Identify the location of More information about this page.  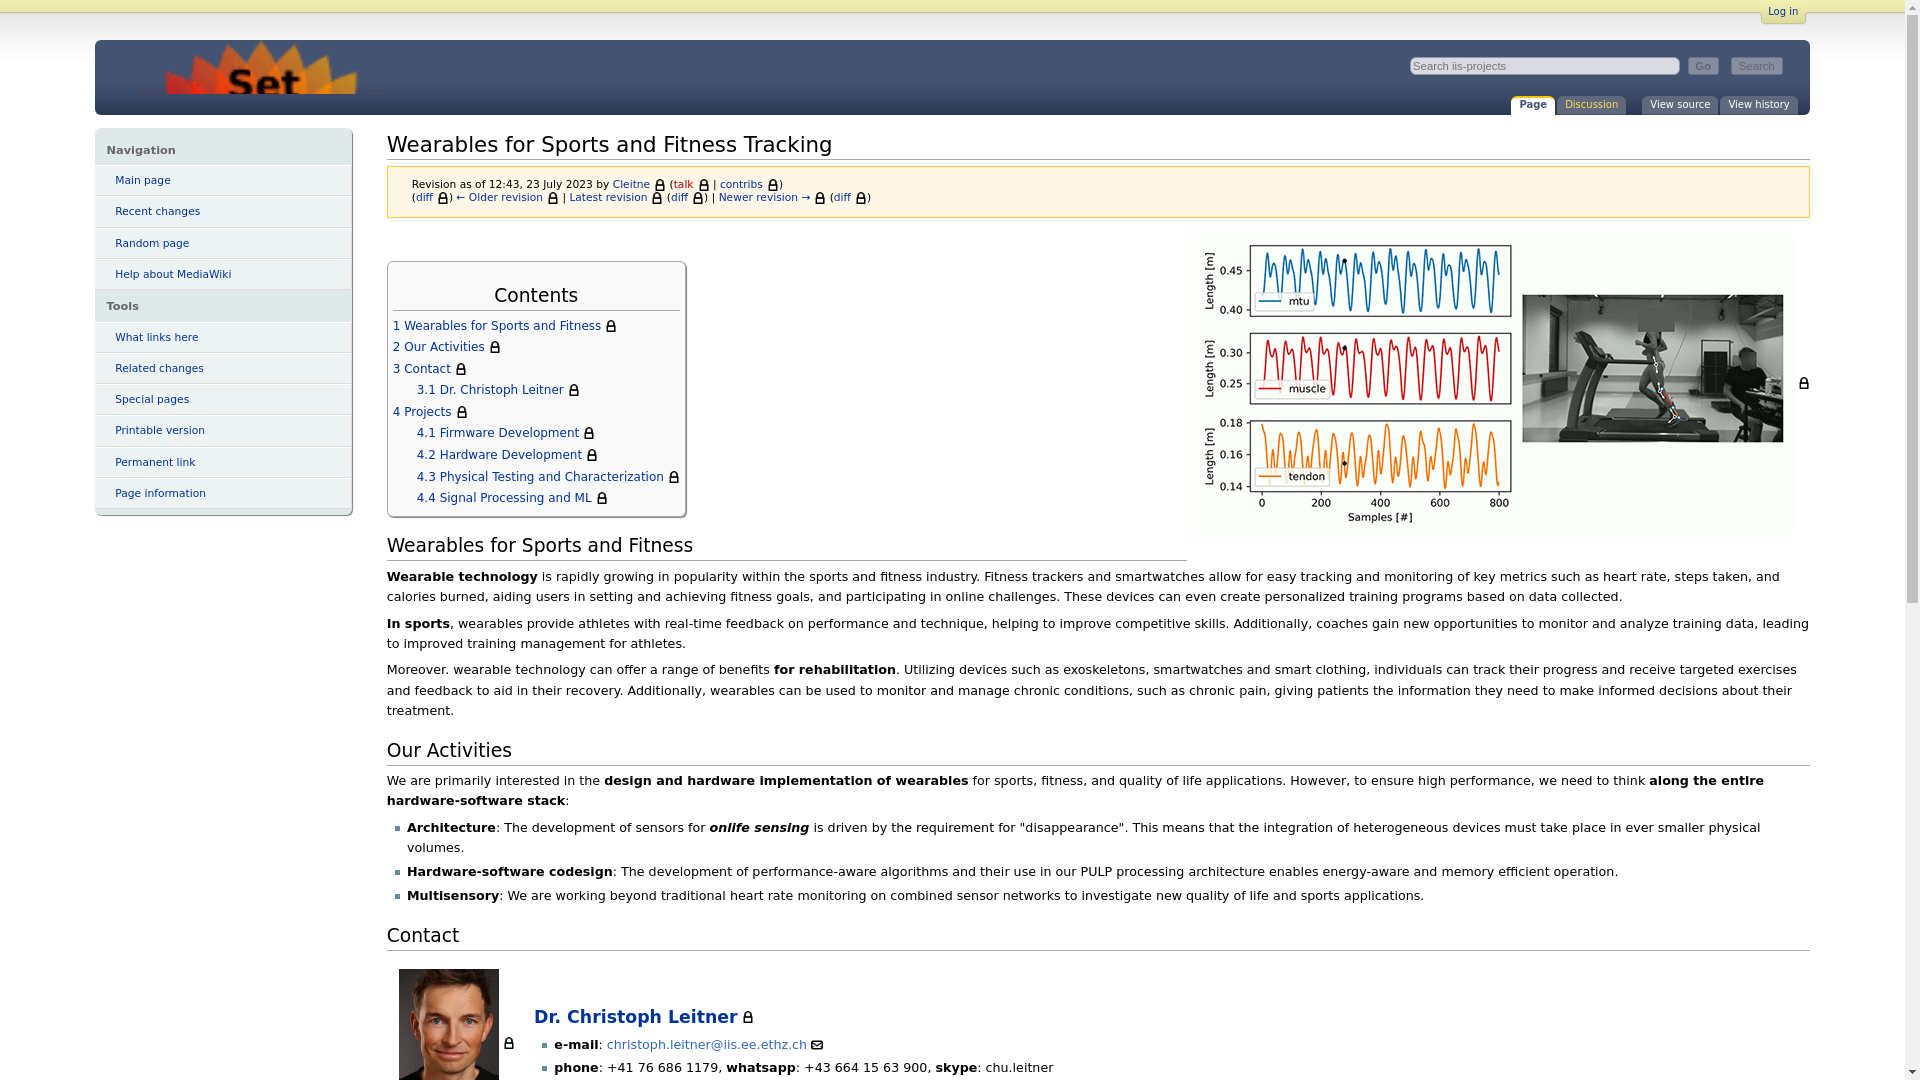
(222, 493).